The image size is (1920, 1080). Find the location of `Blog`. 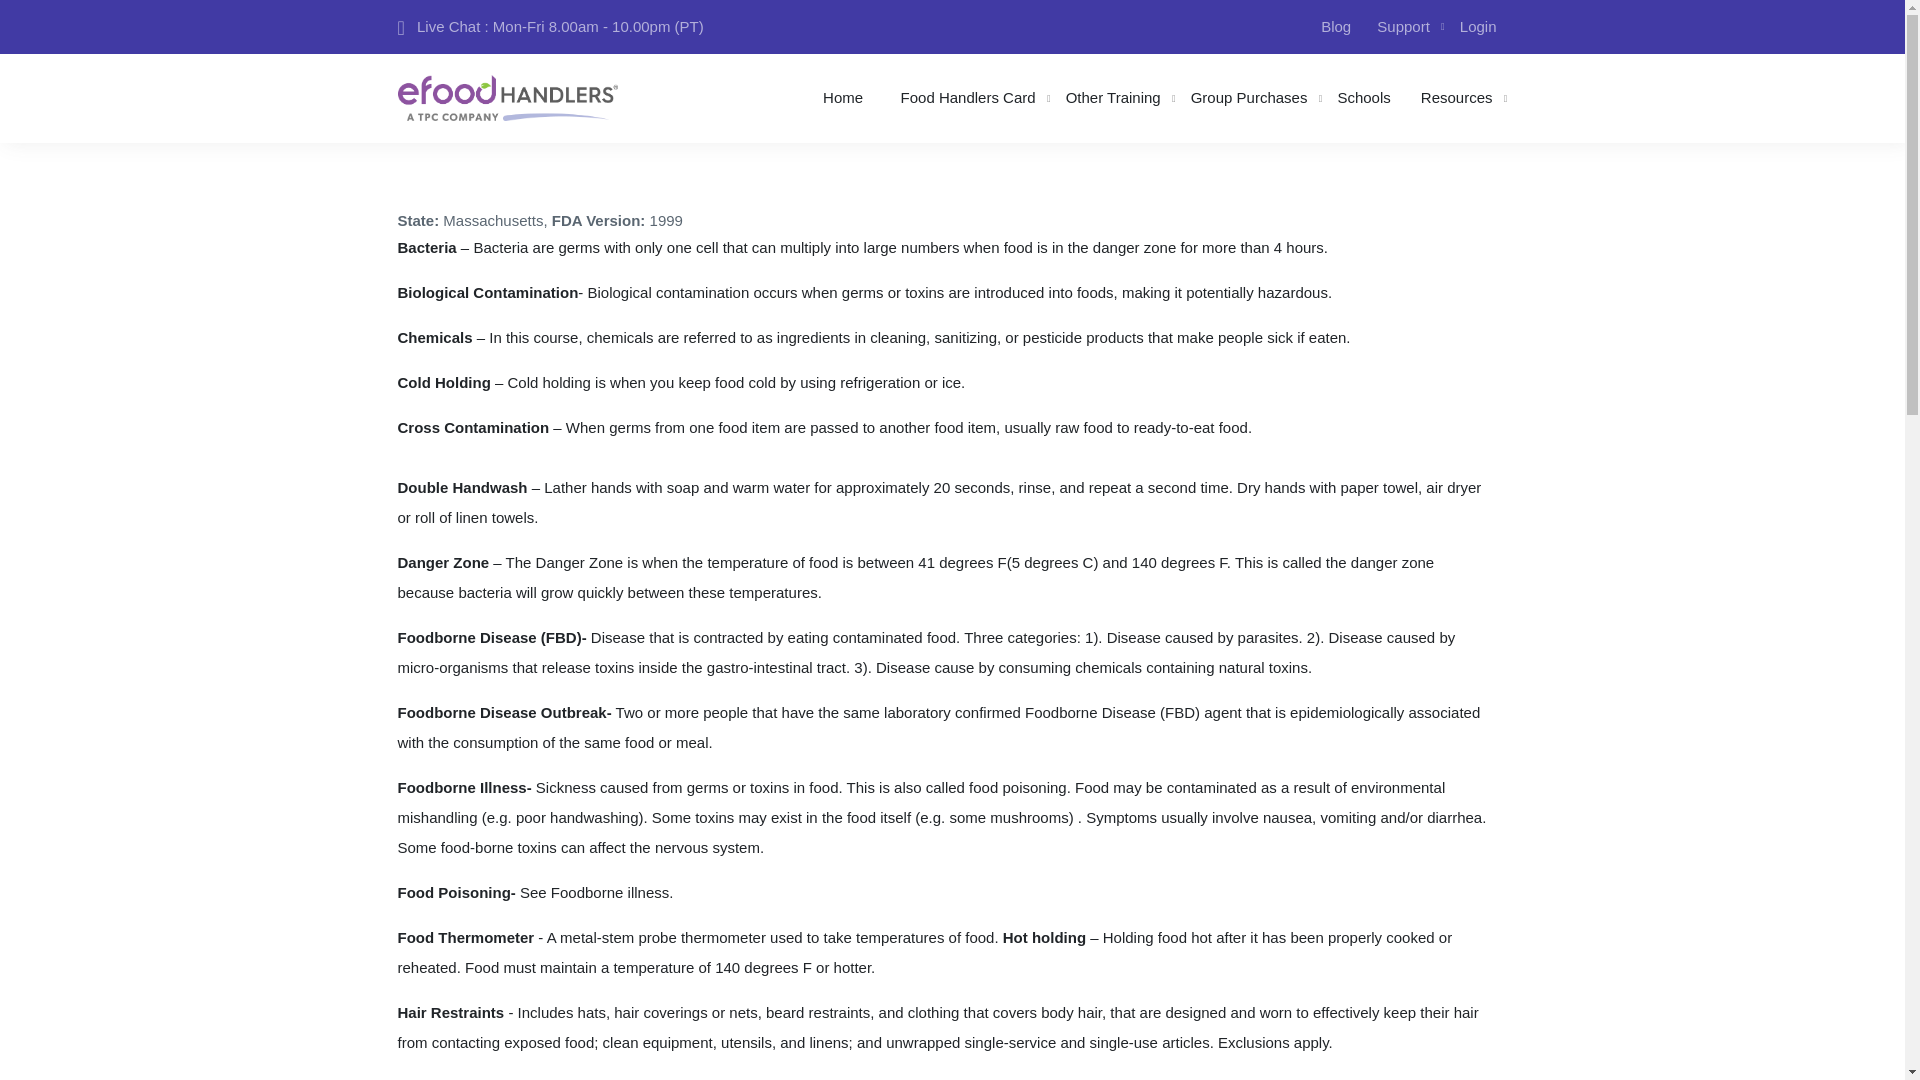

Blog is located at coordinates (1335, 27).